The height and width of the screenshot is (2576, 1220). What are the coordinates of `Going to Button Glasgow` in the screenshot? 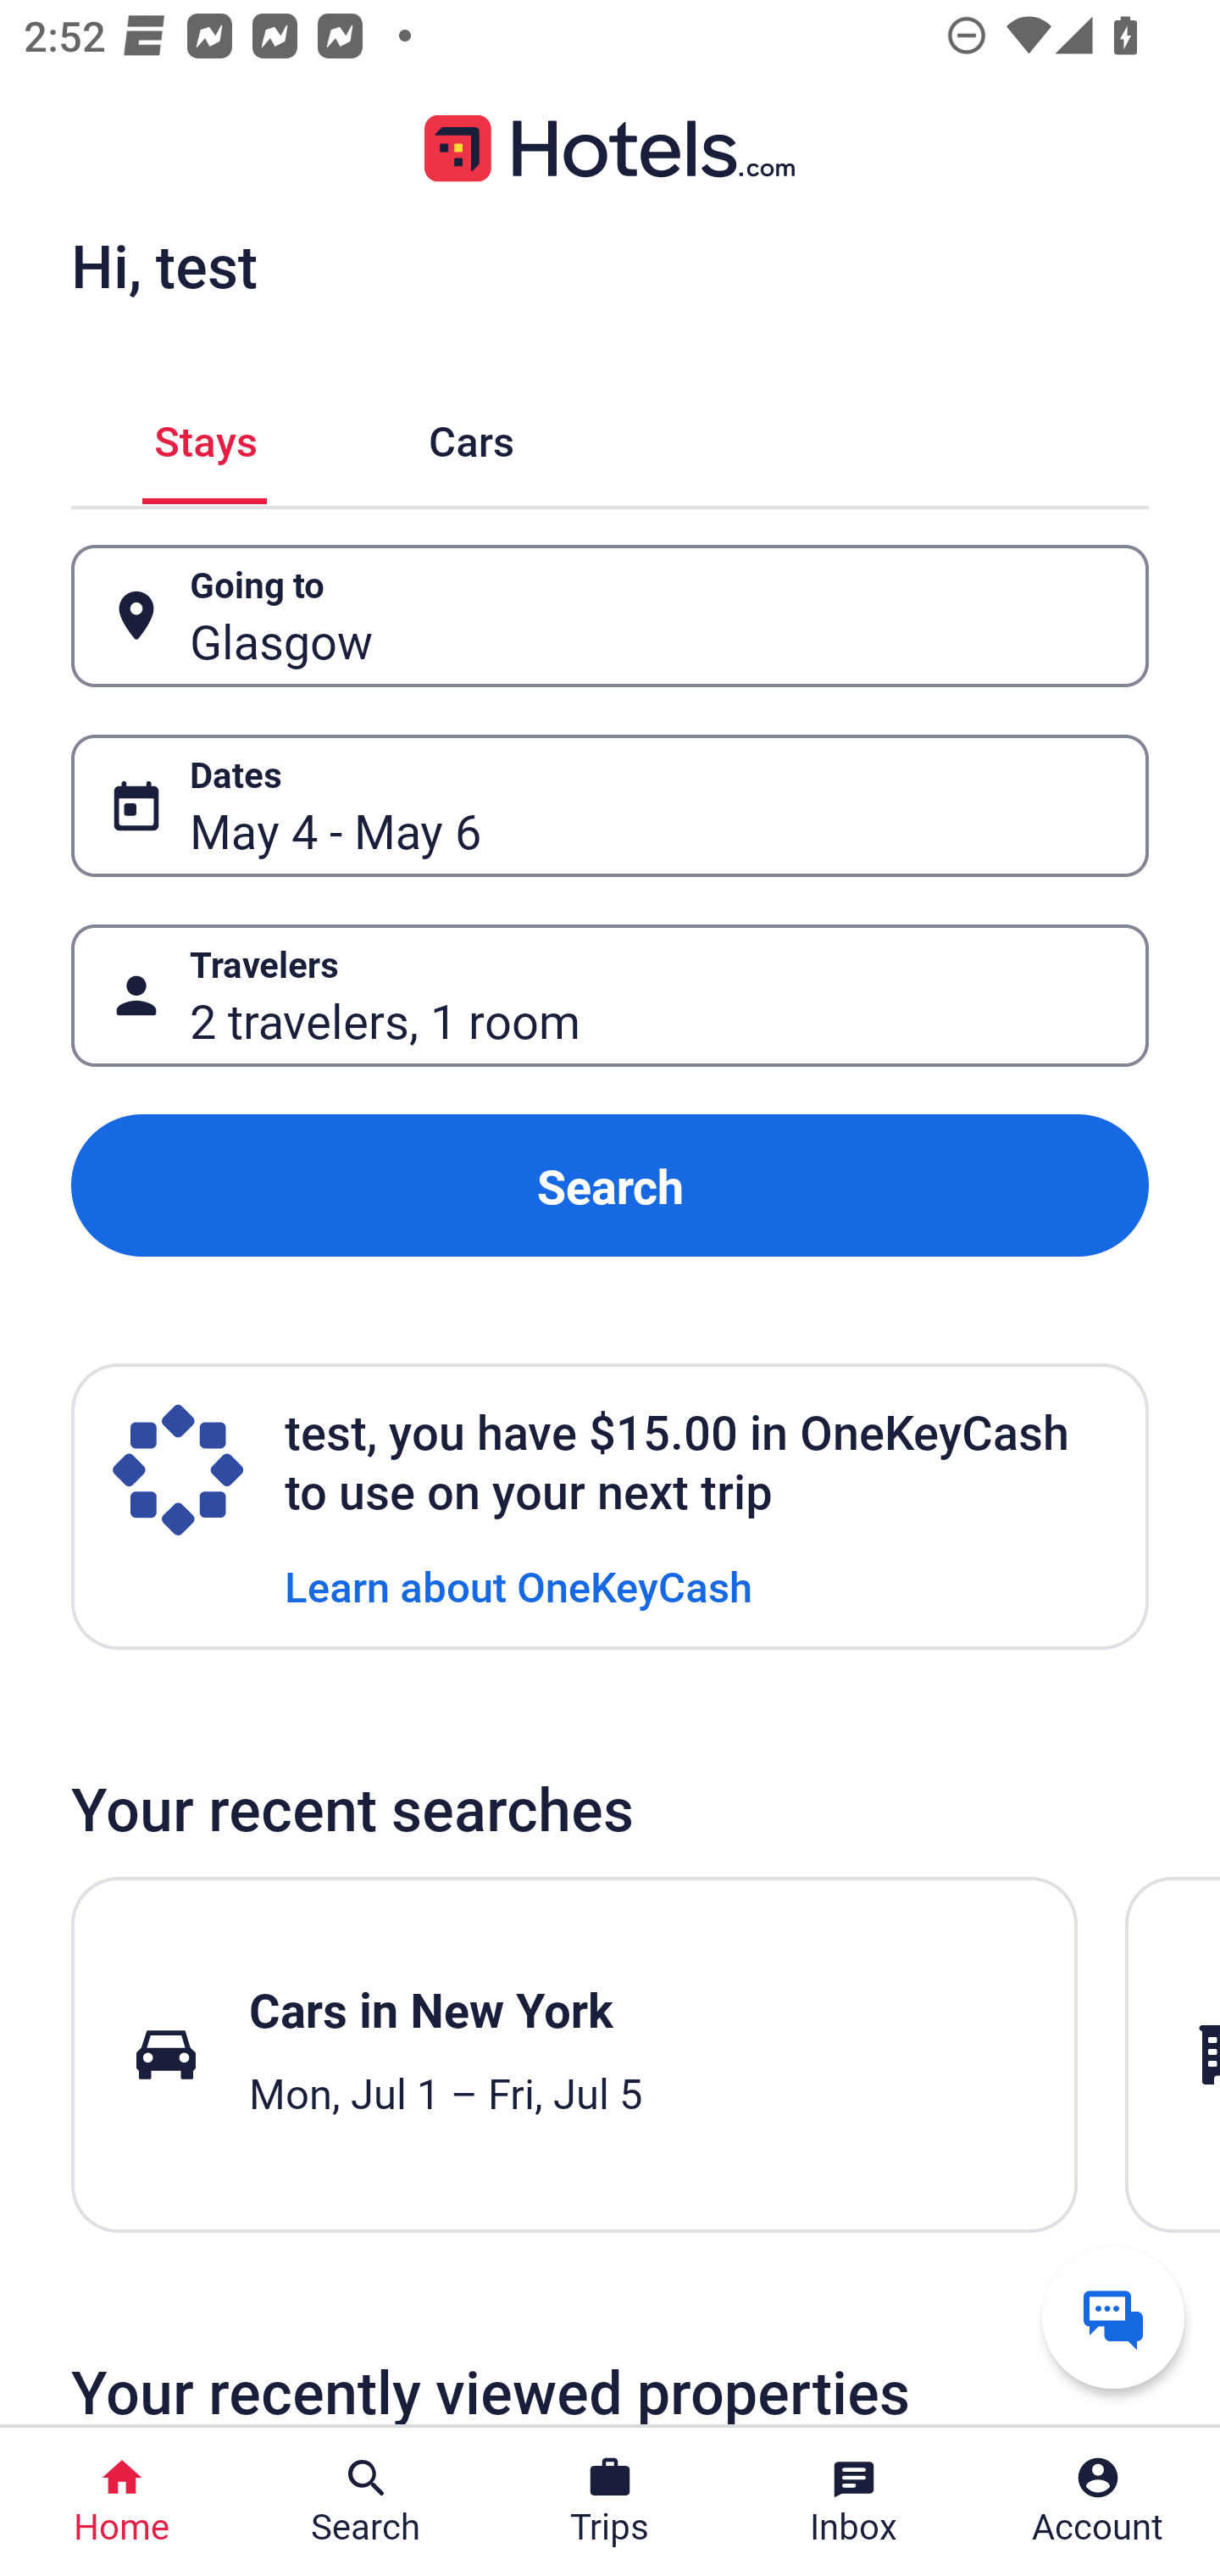 It's located at (610, 617).